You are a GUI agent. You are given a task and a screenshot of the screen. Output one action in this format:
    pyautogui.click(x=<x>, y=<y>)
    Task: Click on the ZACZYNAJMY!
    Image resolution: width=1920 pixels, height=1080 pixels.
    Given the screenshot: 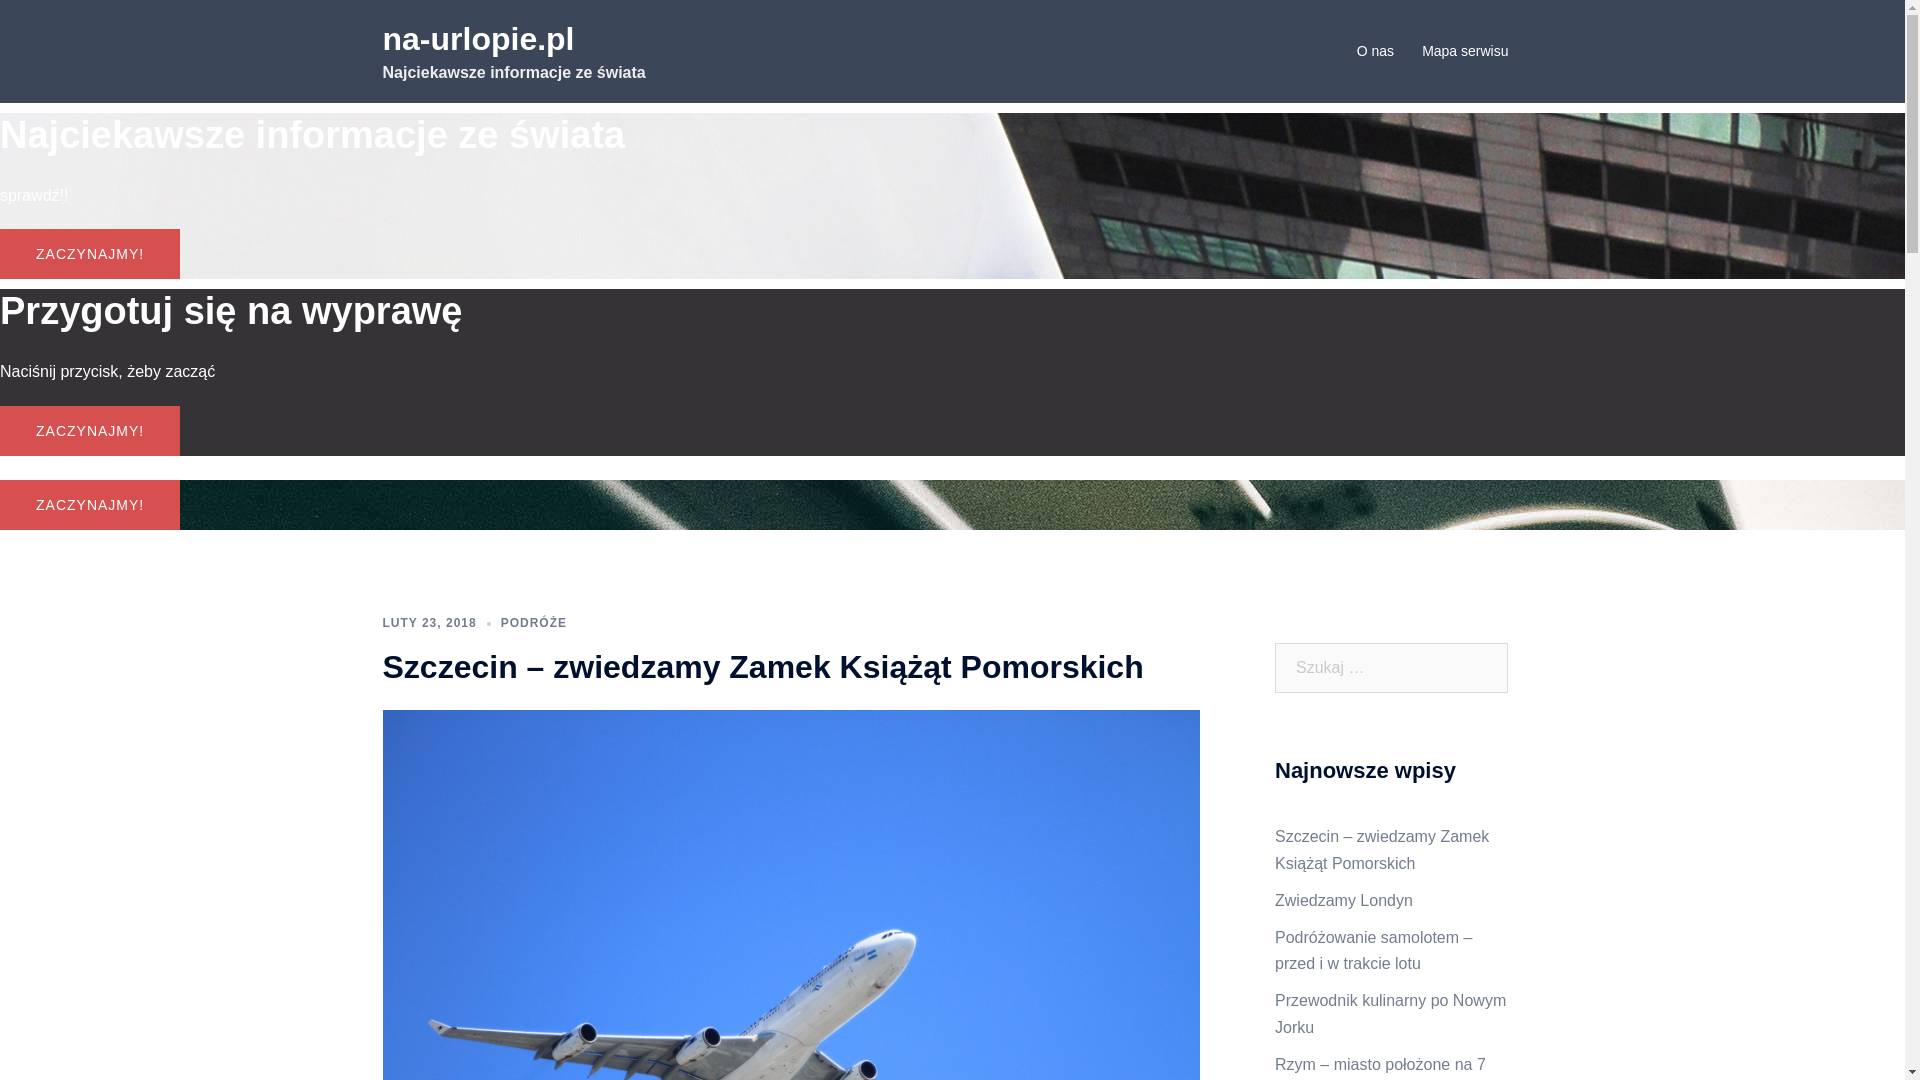 What is the action you would take?
    pyautogui.click(x=90, y=431)
    